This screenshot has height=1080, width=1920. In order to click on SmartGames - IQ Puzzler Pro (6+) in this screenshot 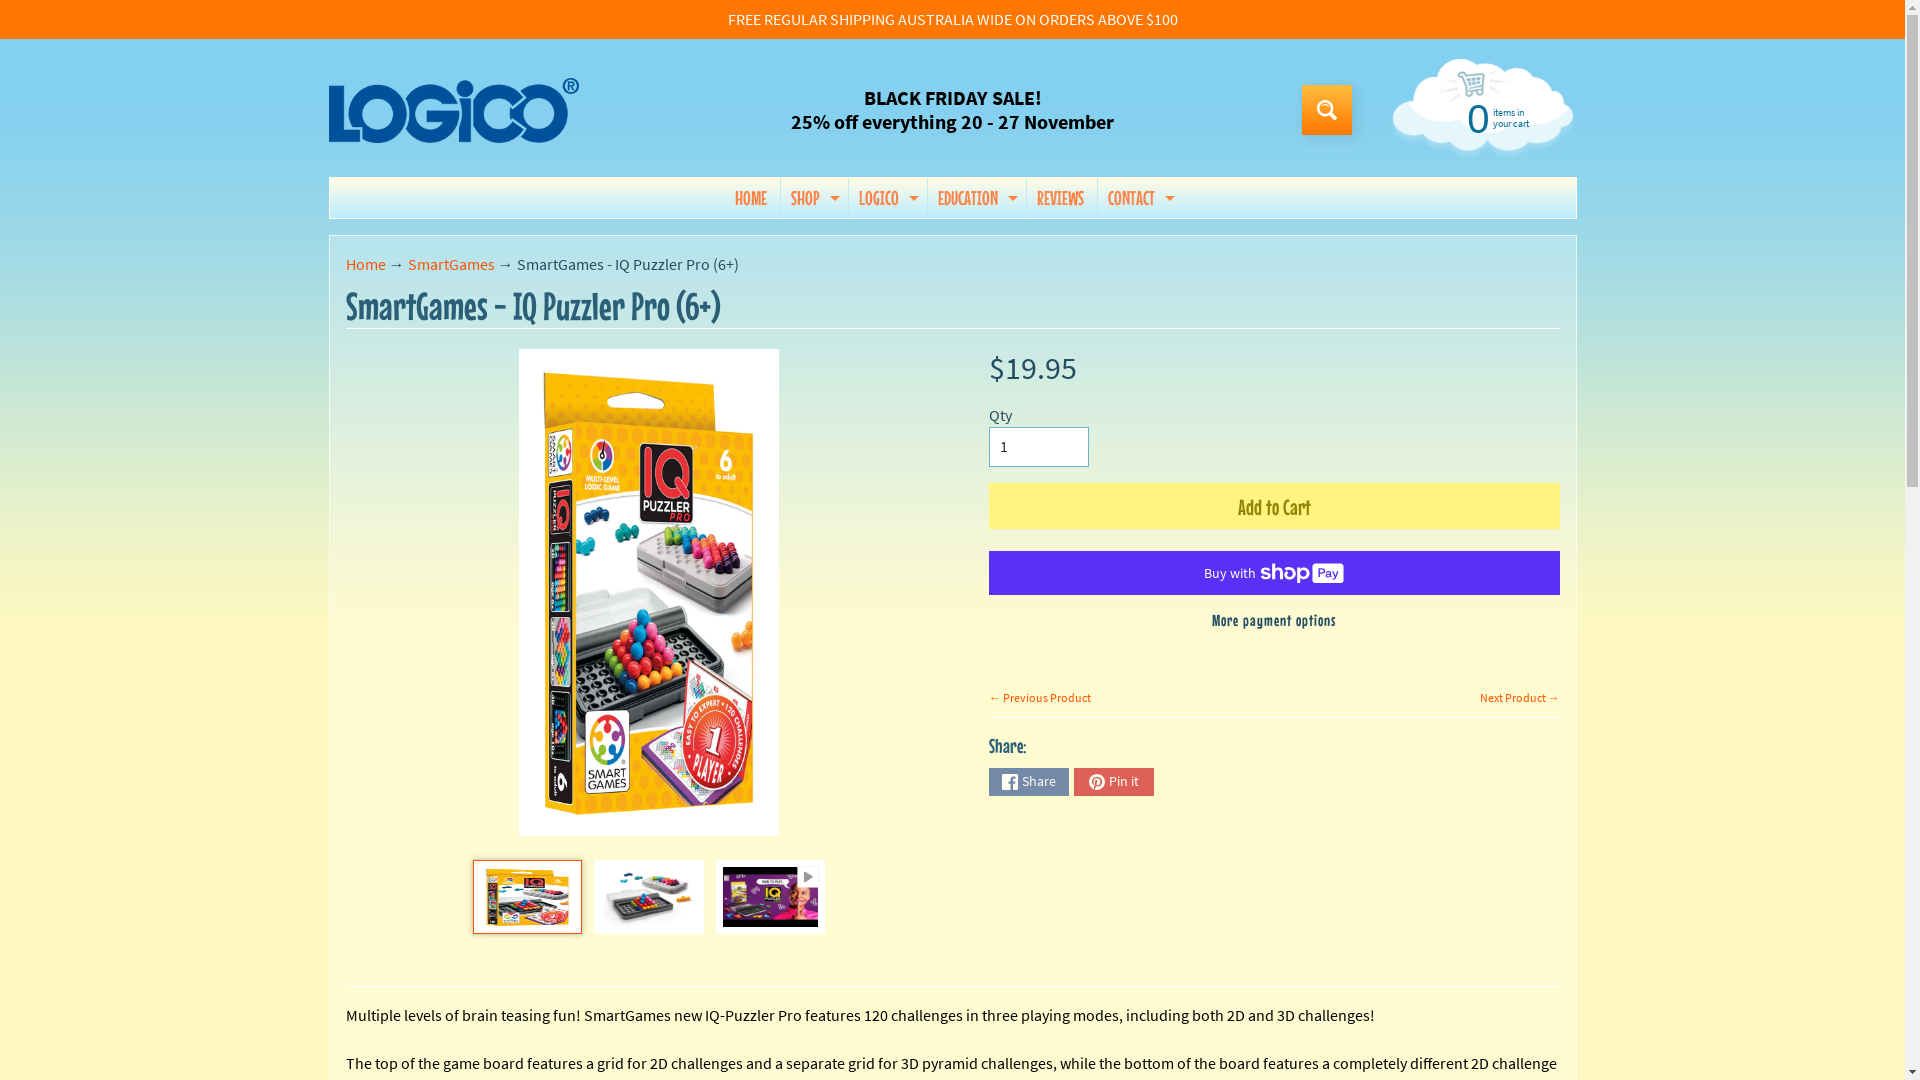, I will do `click(648, 897)`.